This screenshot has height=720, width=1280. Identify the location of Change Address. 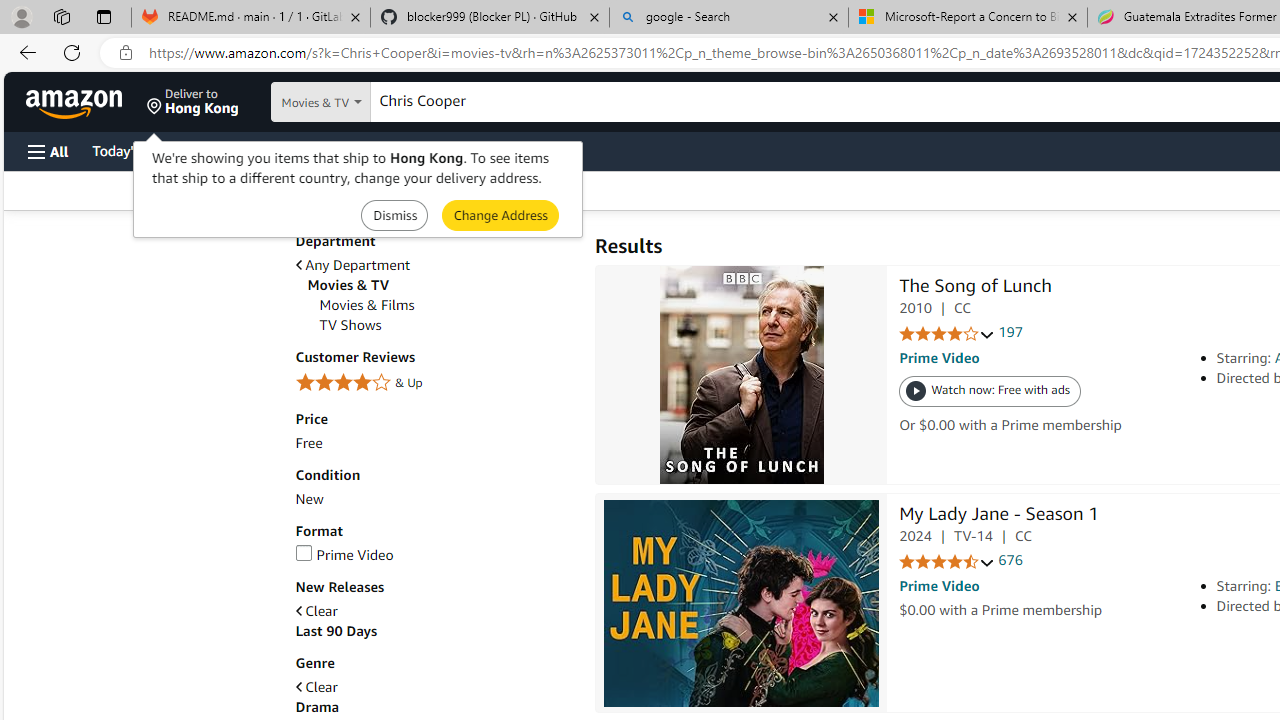
(500, 214).